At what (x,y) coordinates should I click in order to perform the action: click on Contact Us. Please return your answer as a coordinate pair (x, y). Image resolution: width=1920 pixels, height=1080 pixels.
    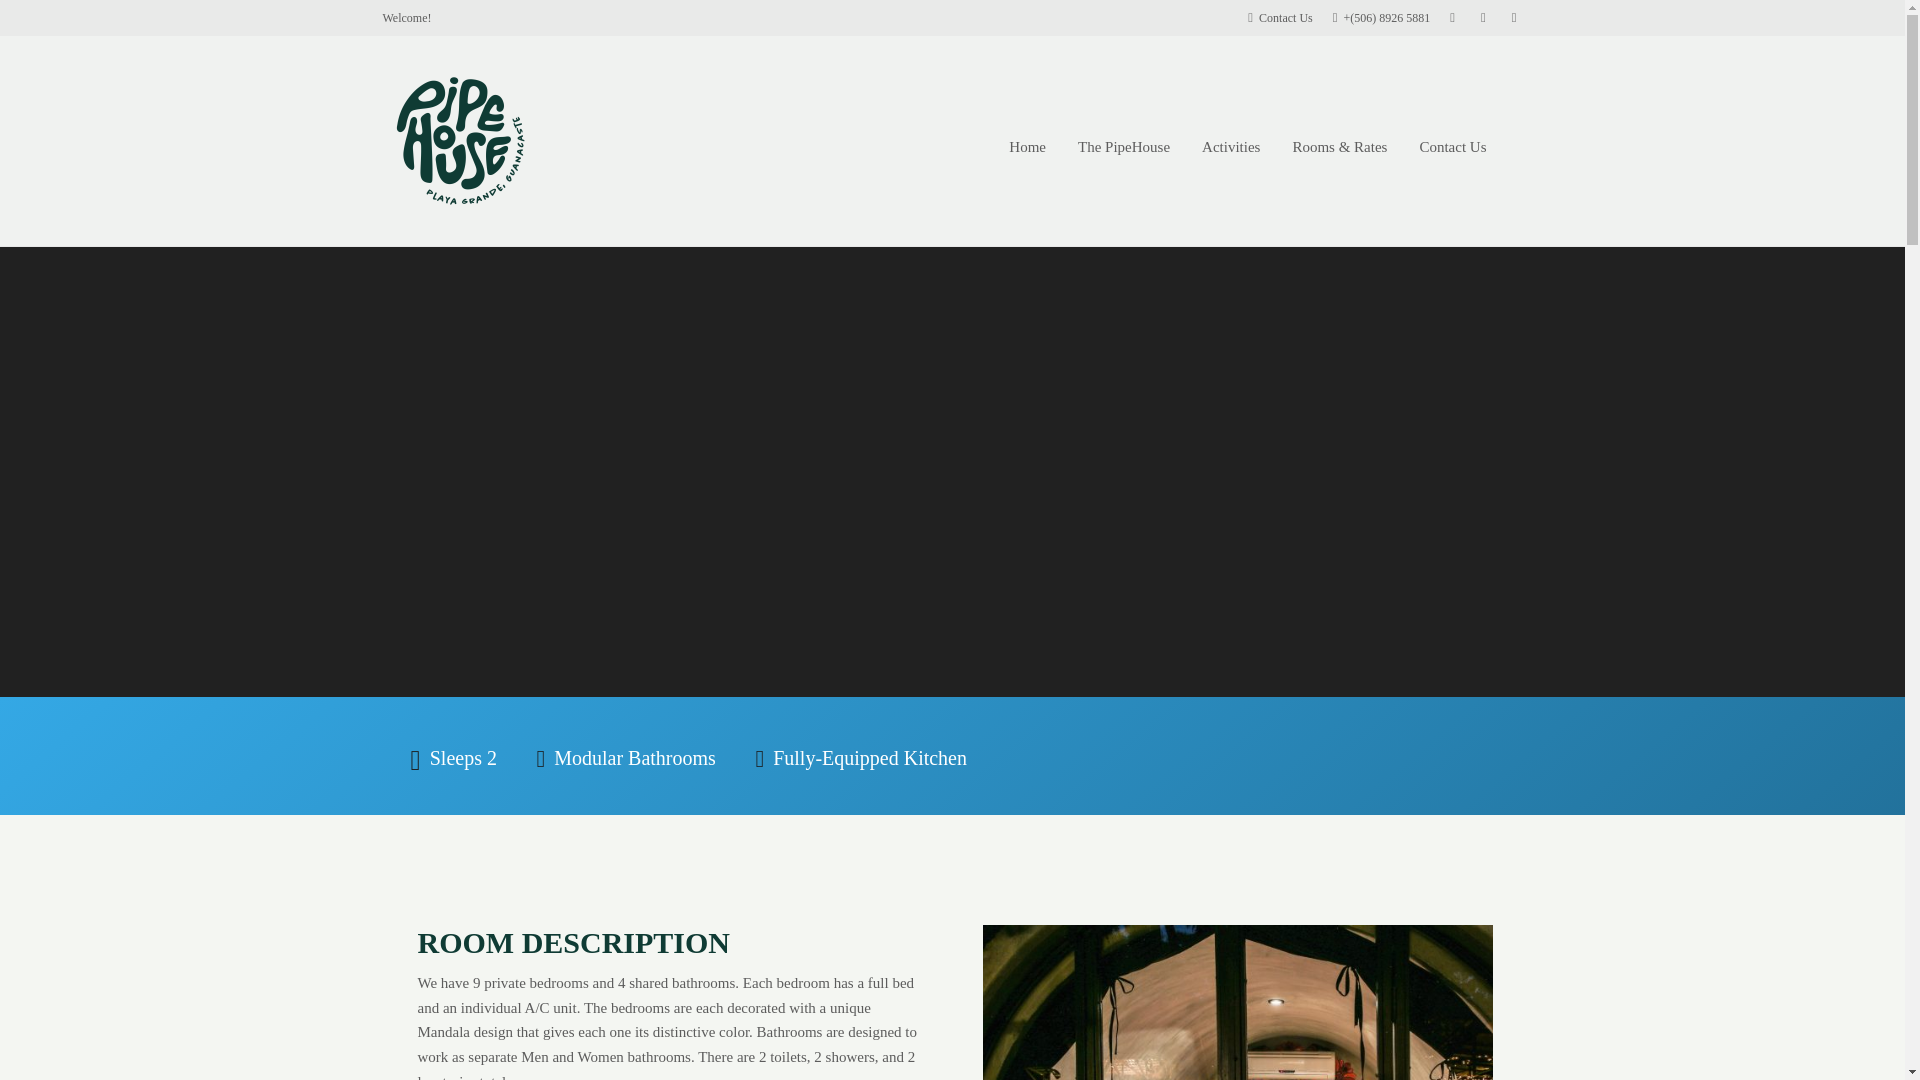
    Looking at the image, I should click on (1280, 17).